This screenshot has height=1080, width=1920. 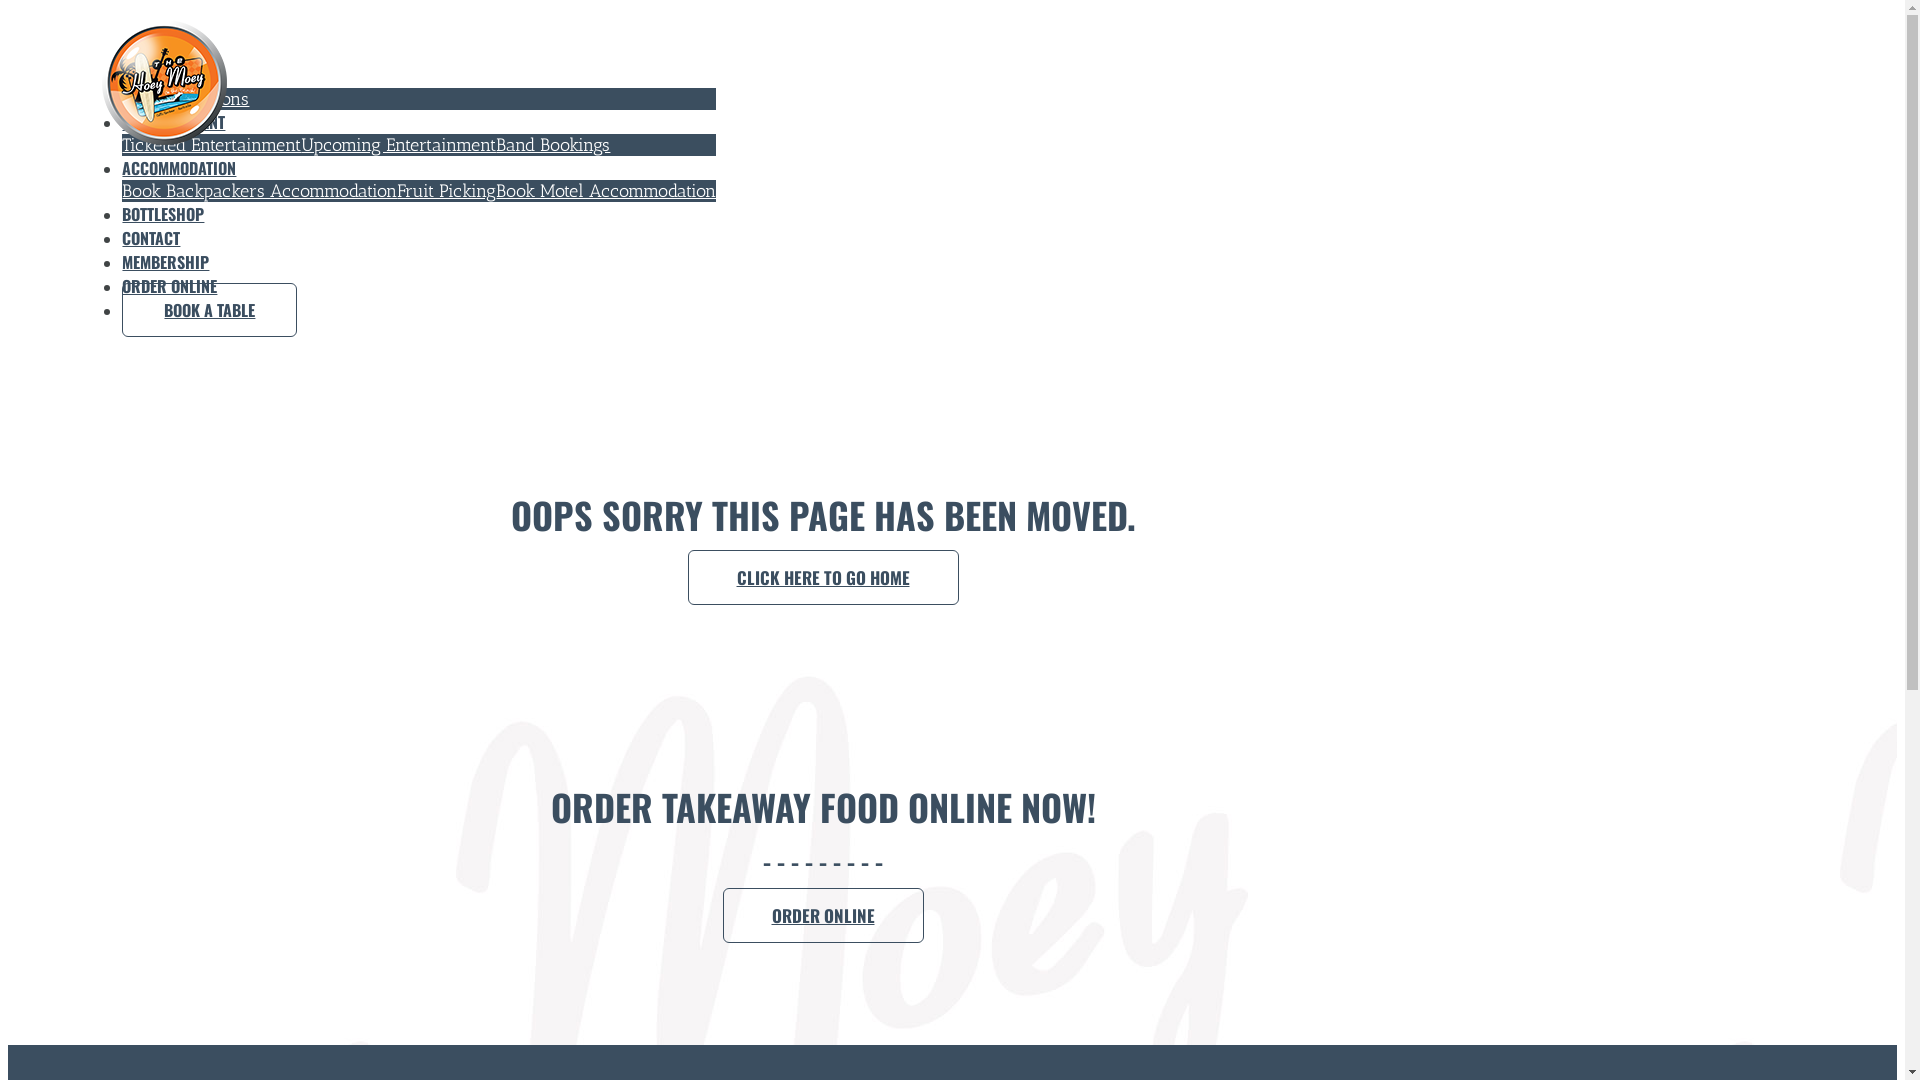 What do you see at coordinates (260, 191) in the screenshot?
I see `Book Backpackers Accommodation` at bounding box center [260, 191].